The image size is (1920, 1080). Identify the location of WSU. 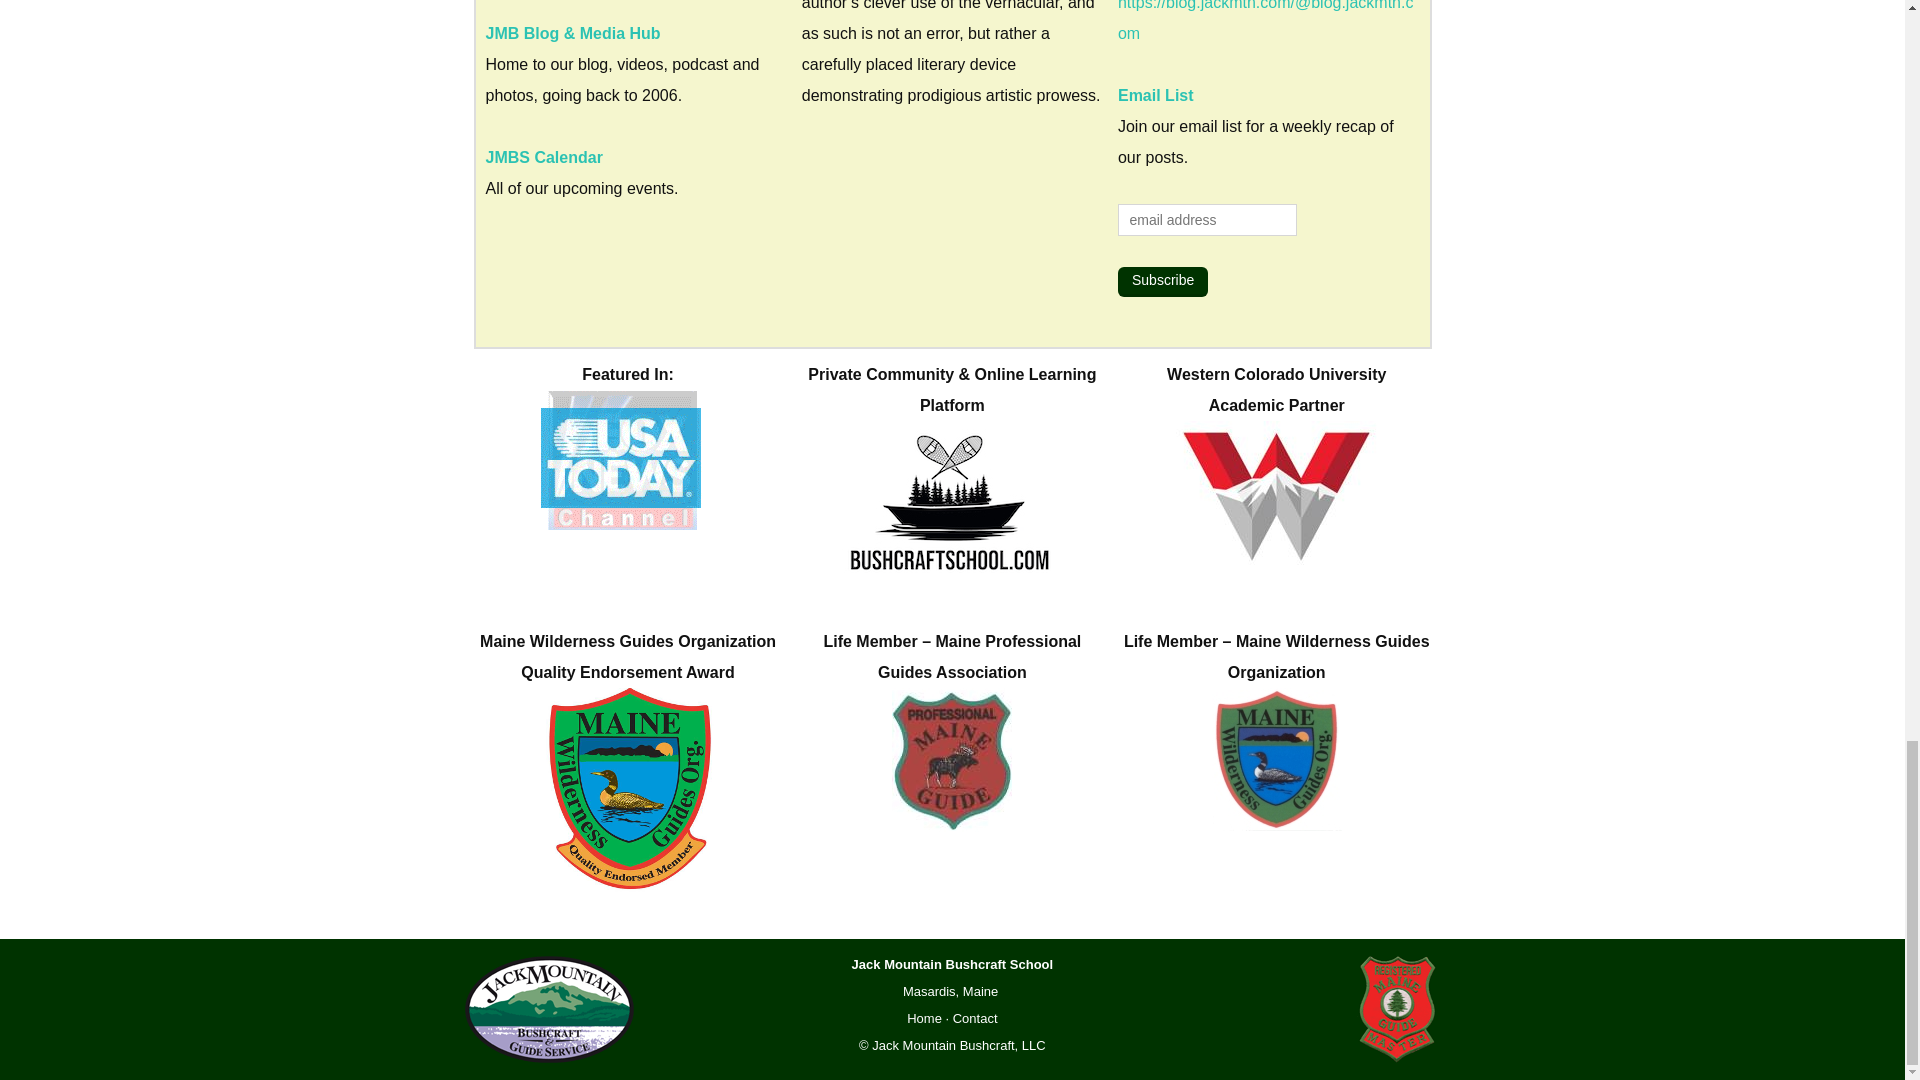
(1276, 494).